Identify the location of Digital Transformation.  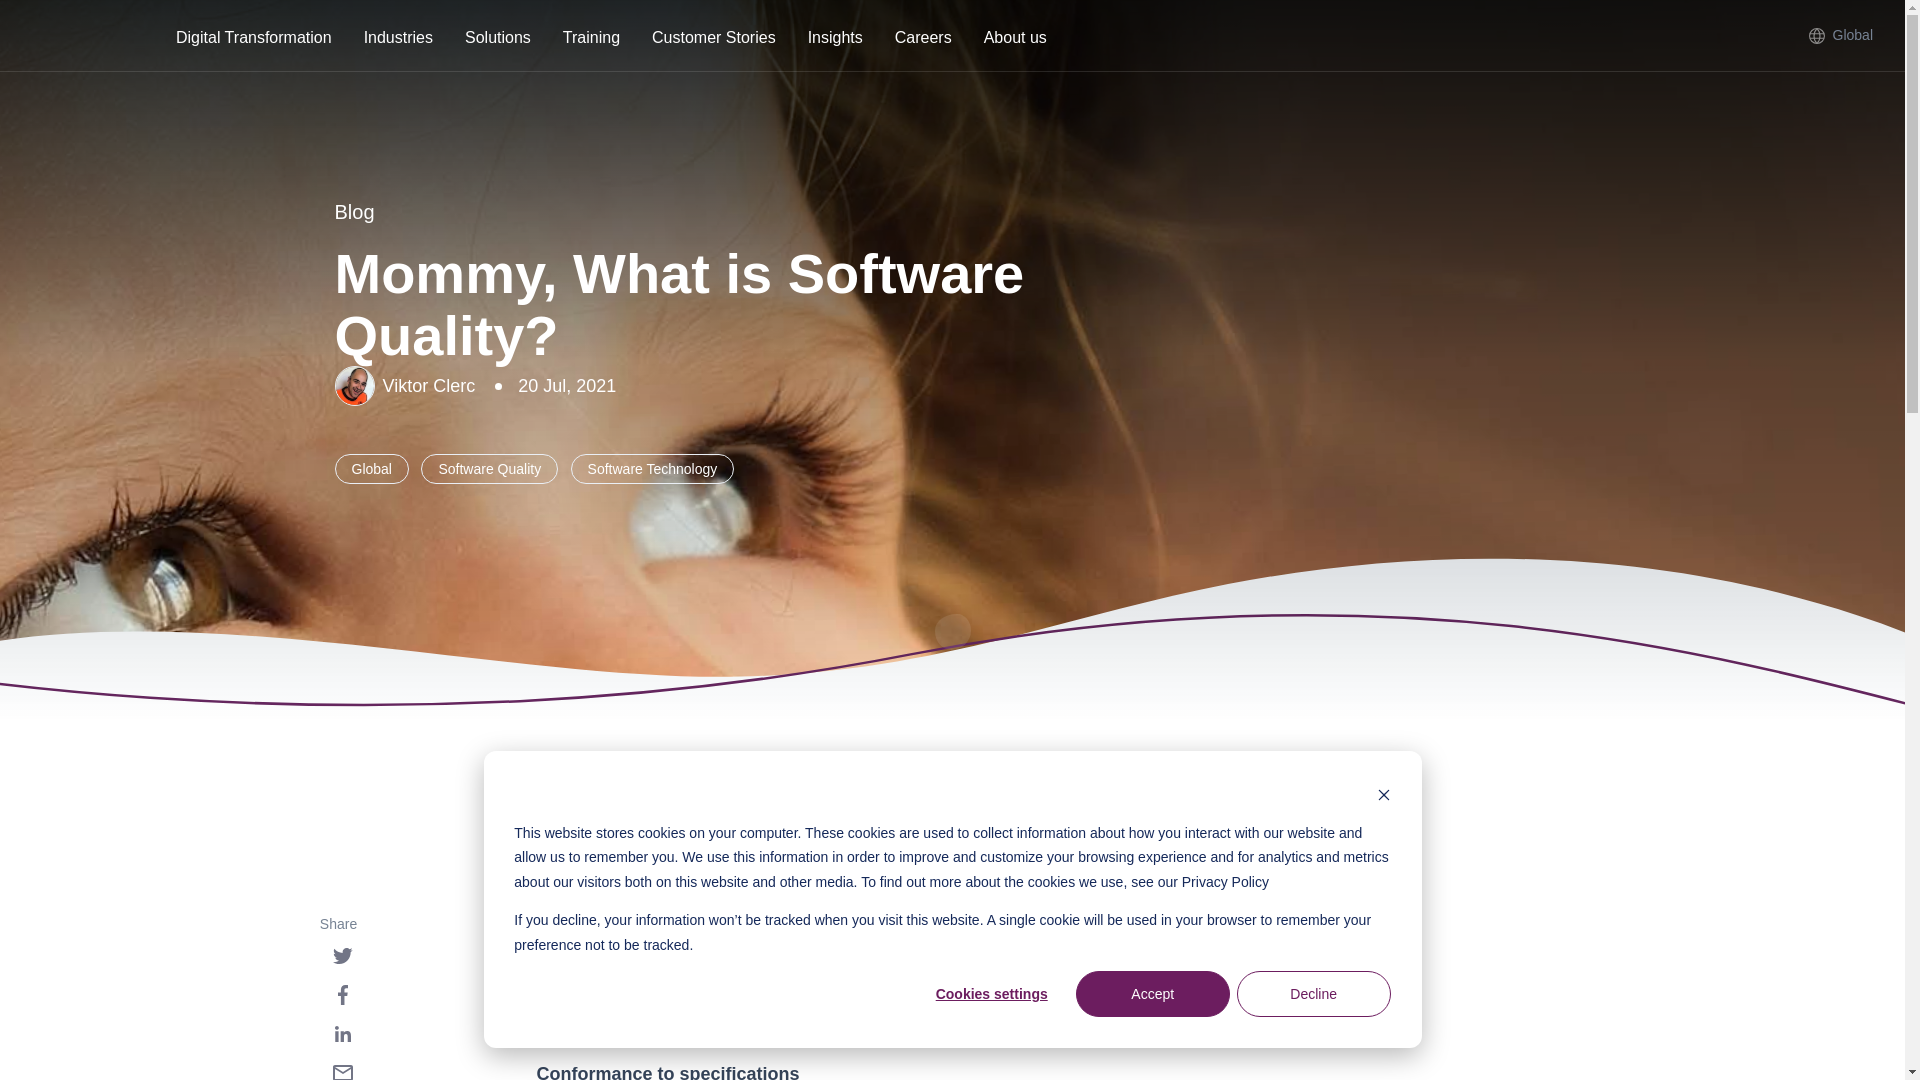
(253, 40).